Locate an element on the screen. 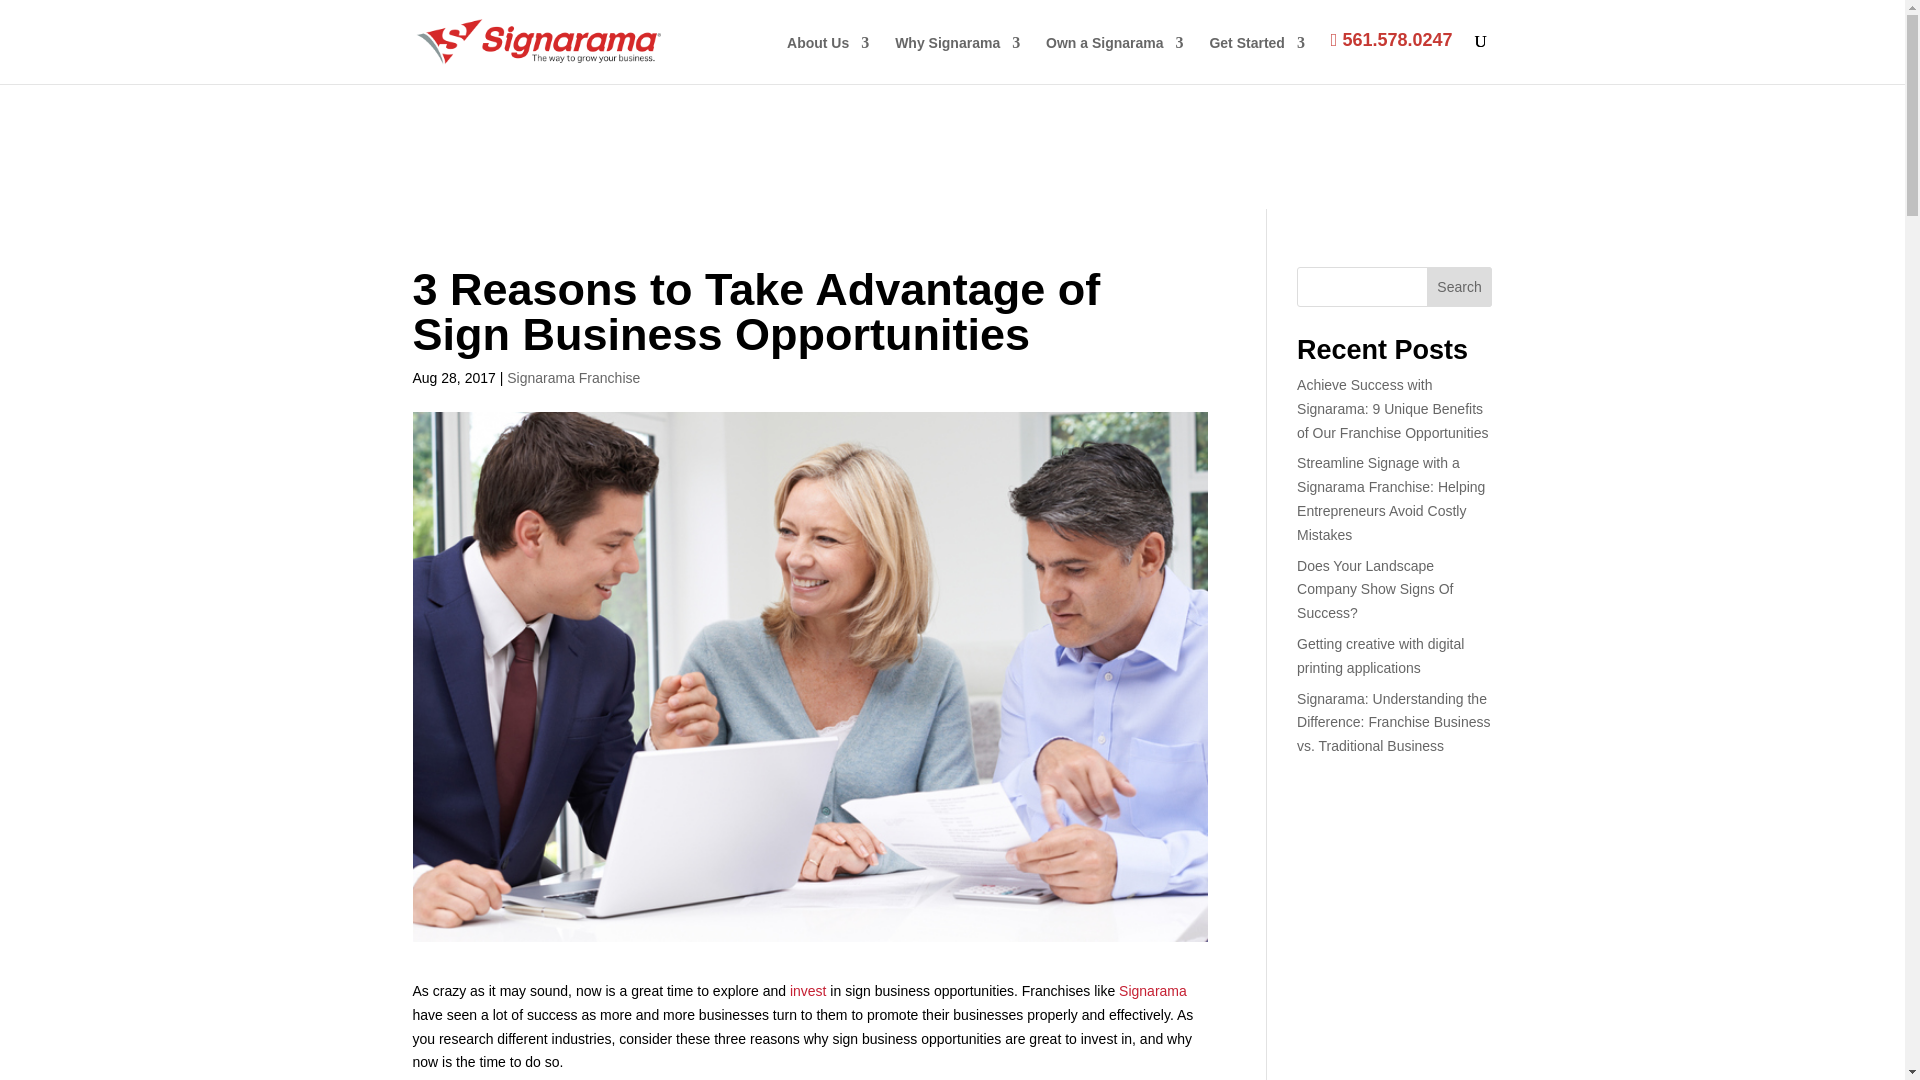  Own a Signarama is located at coordinates (1114, 59).